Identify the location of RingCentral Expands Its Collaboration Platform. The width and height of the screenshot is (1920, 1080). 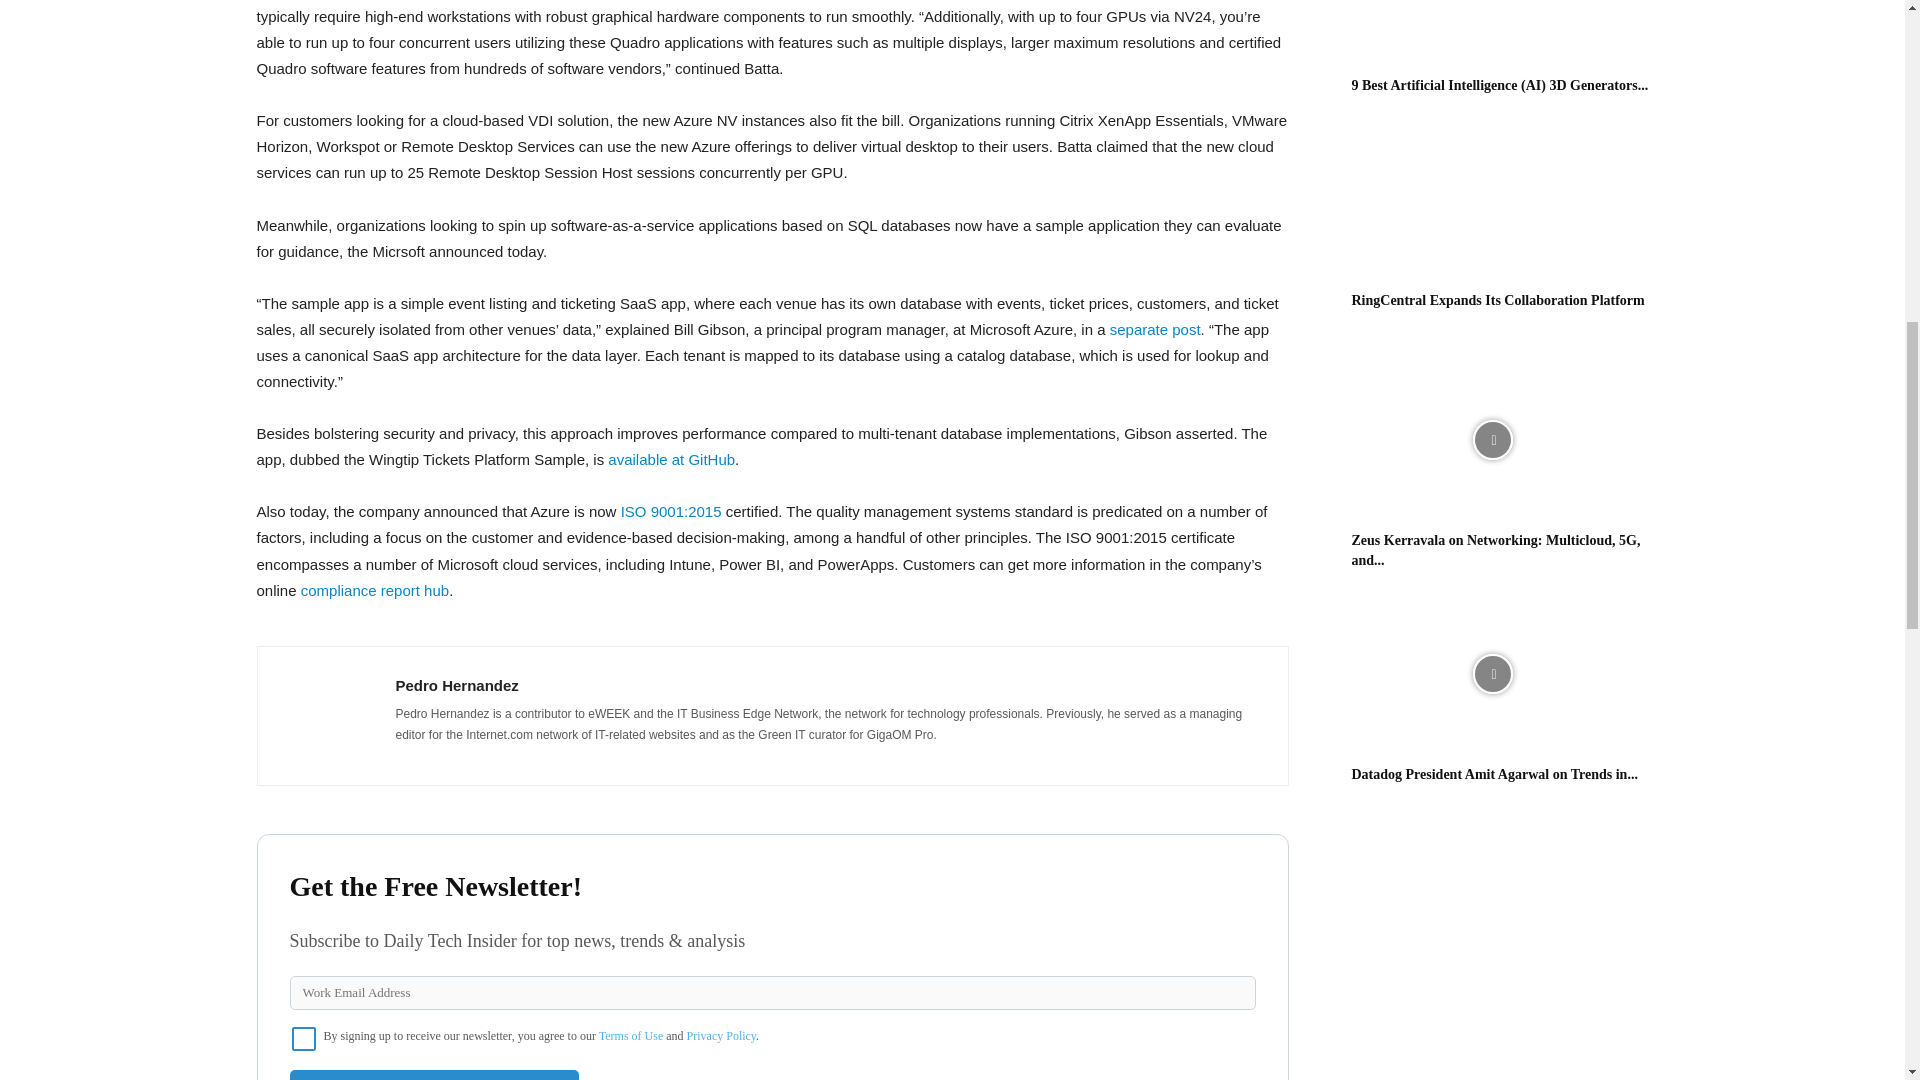
(1498, 300).